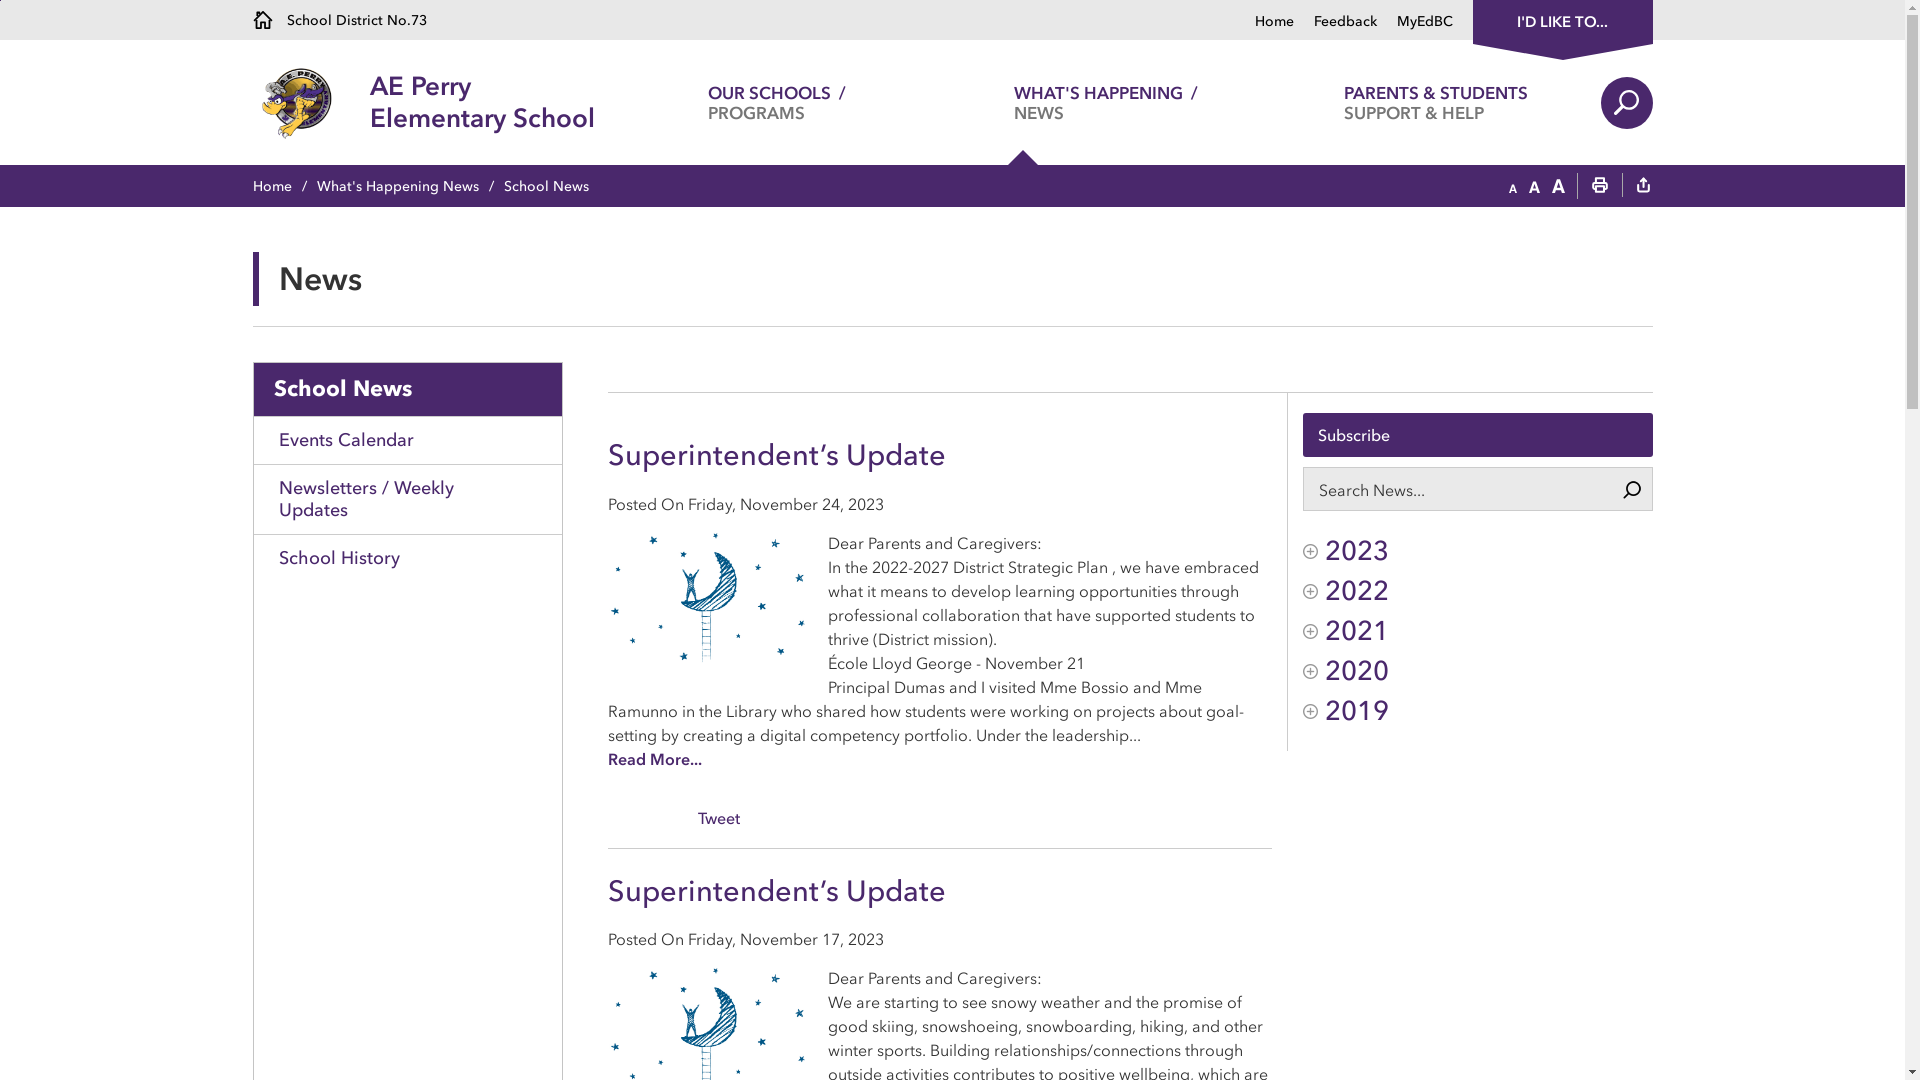  Describe the element at coordinates (1478, 435) in the screenshot. I see `Subscribe` at that location.